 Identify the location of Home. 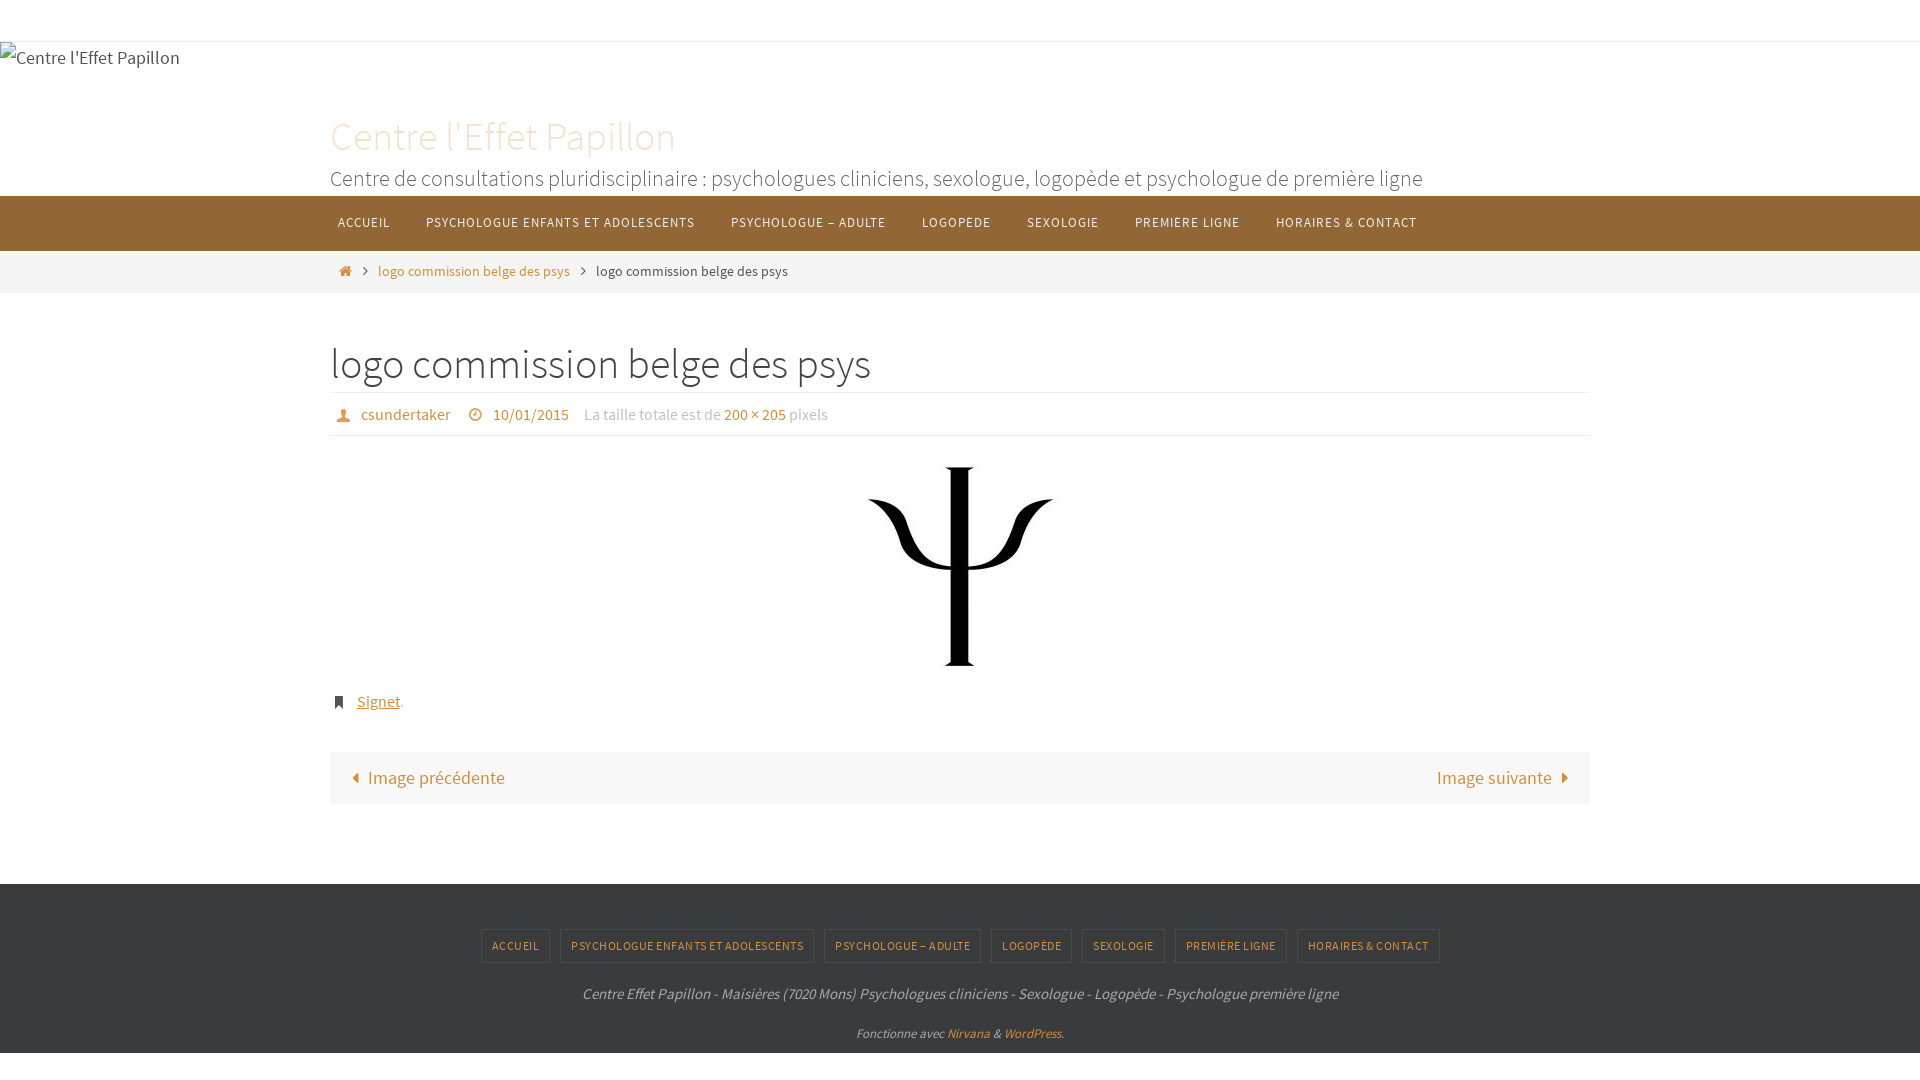
(345, 271).